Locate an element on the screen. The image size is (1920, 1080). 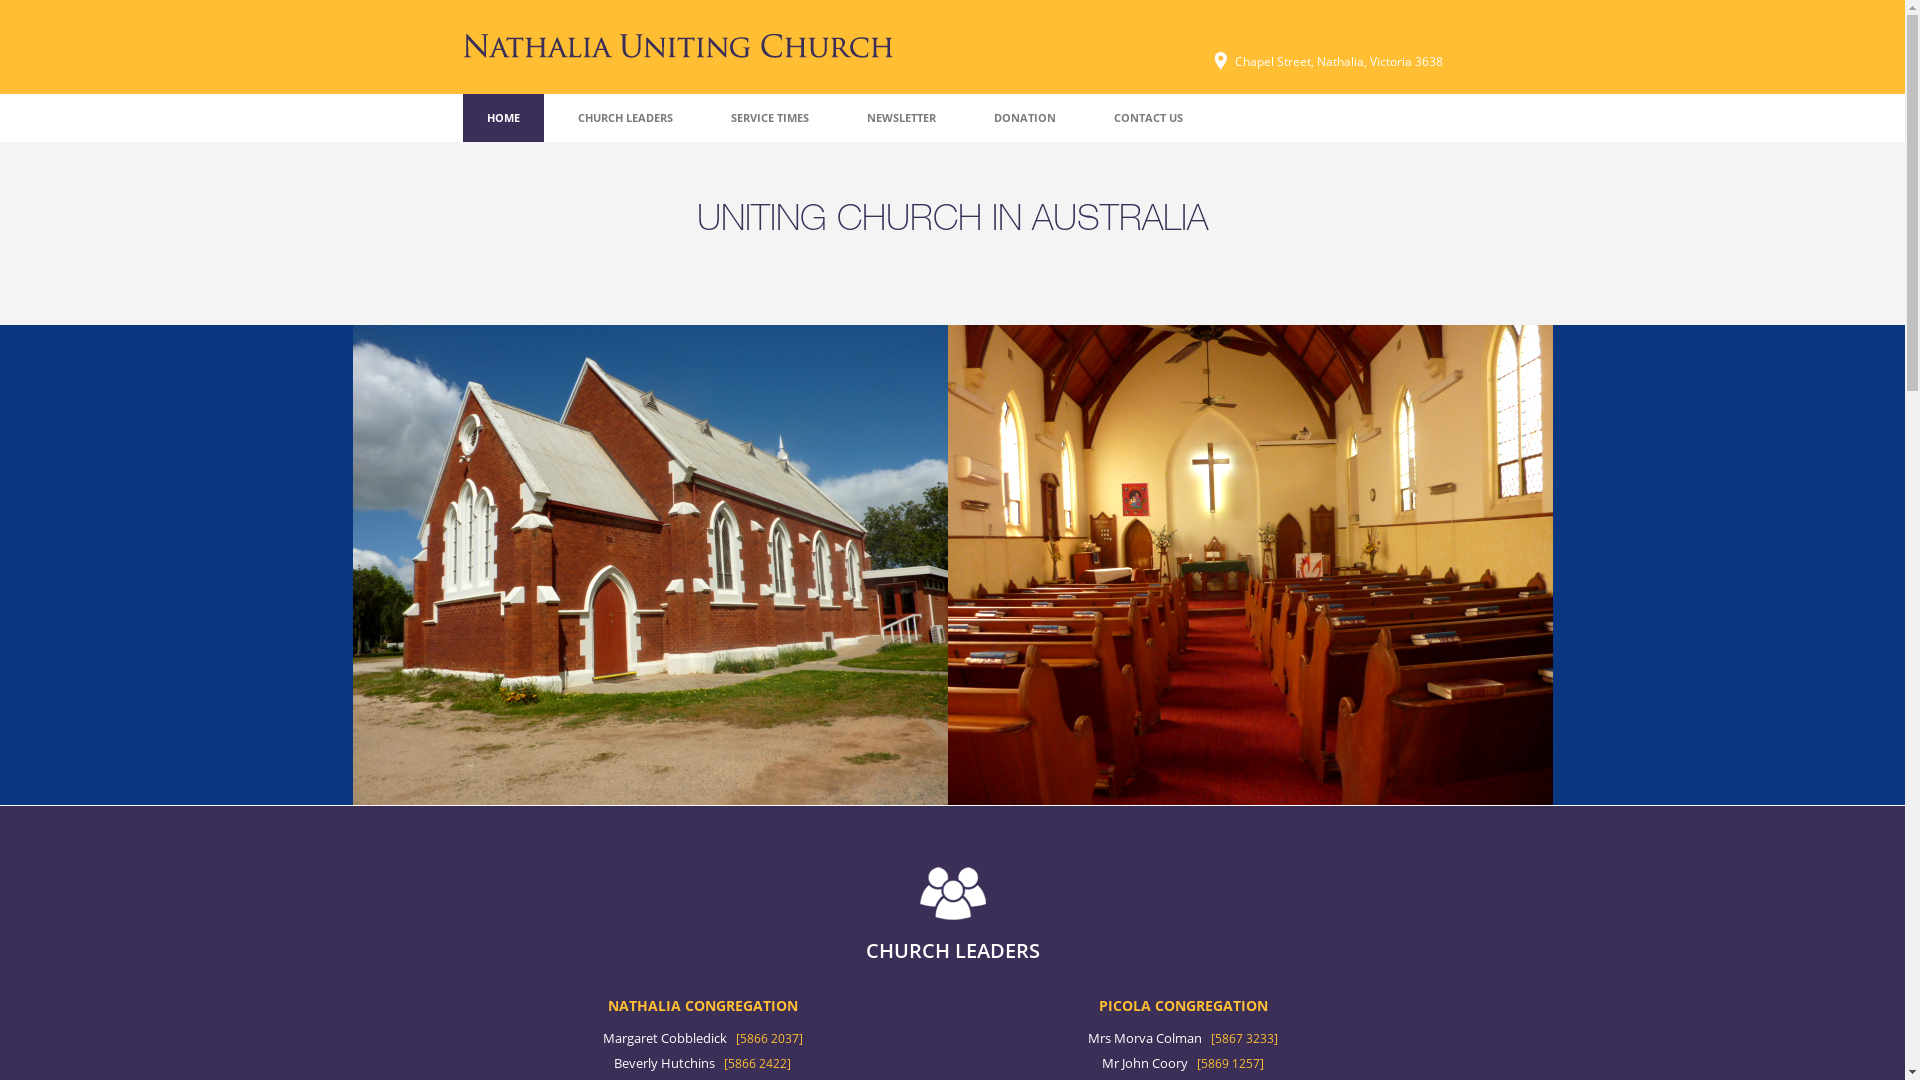
CHURCH LEADERS is located at coordinates (626, 118).